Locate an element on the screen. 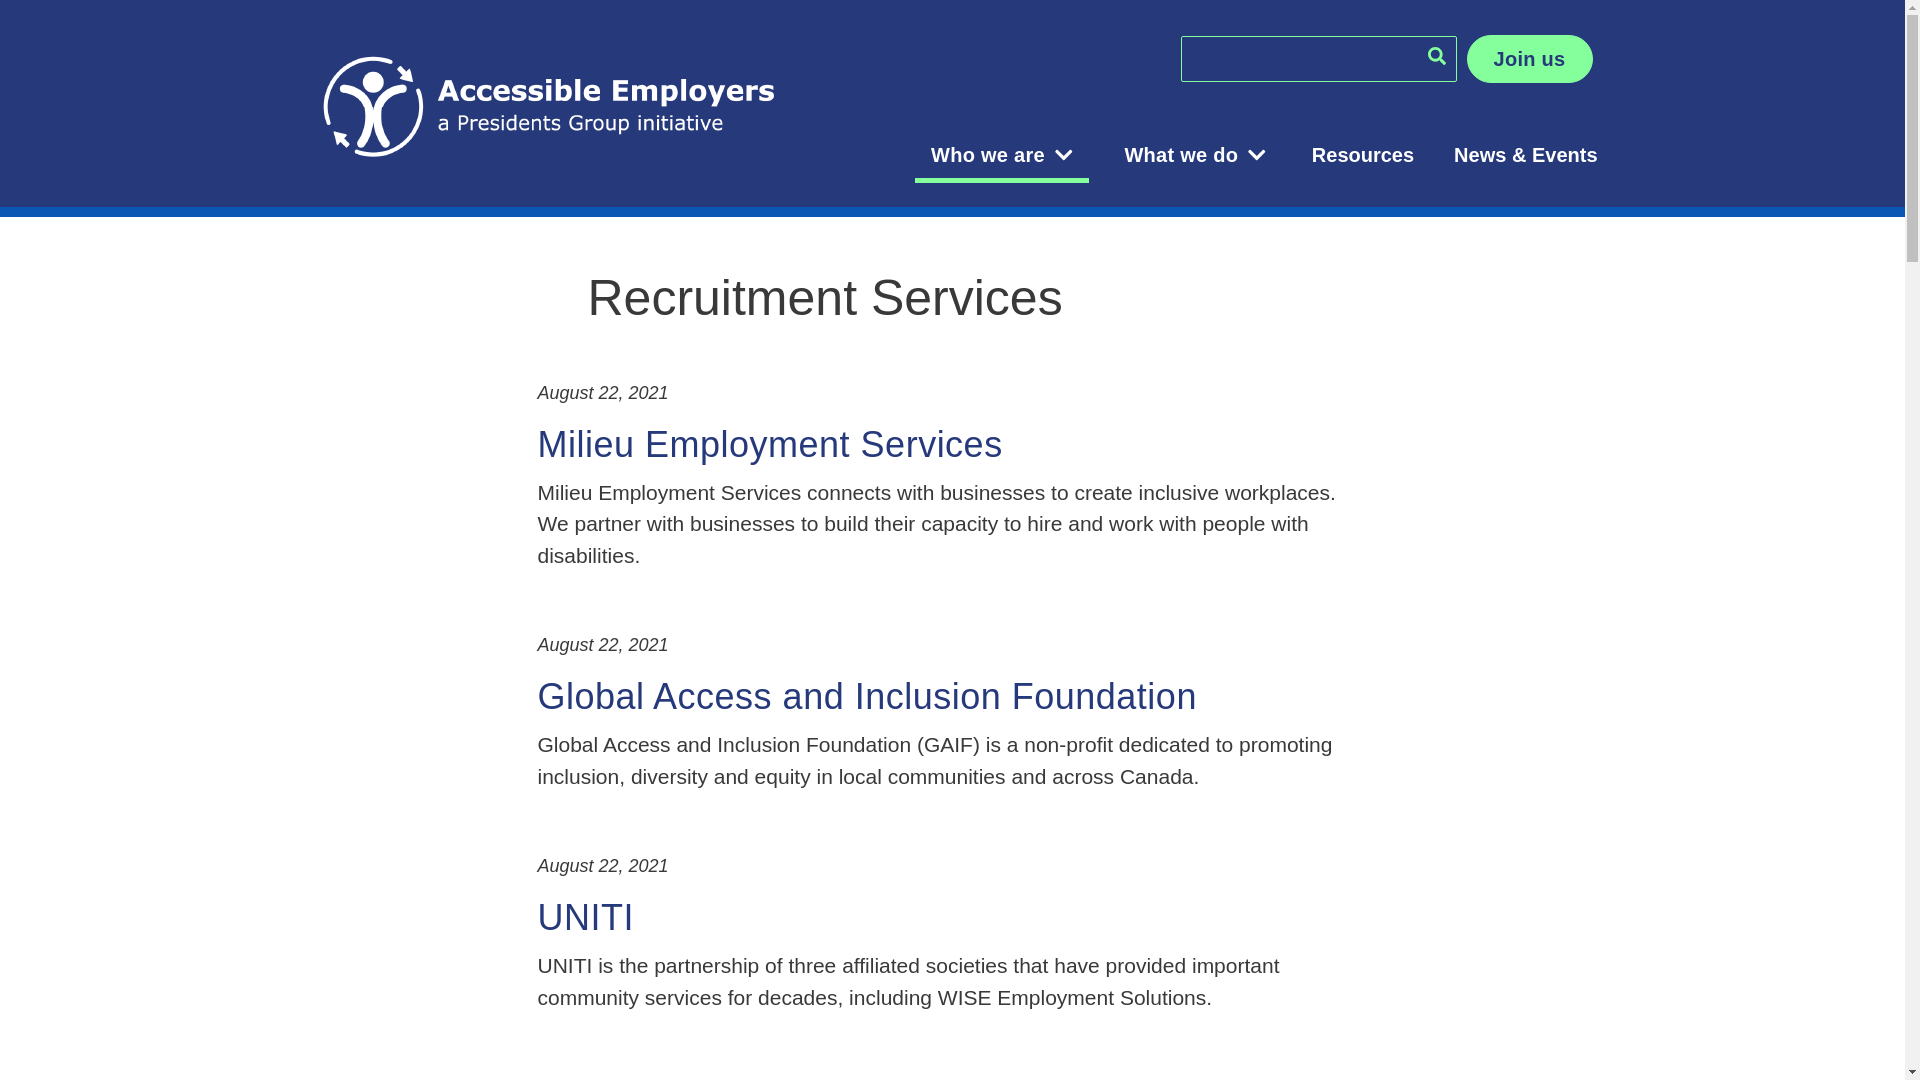  Resources is located at coordinates (1363, 154).